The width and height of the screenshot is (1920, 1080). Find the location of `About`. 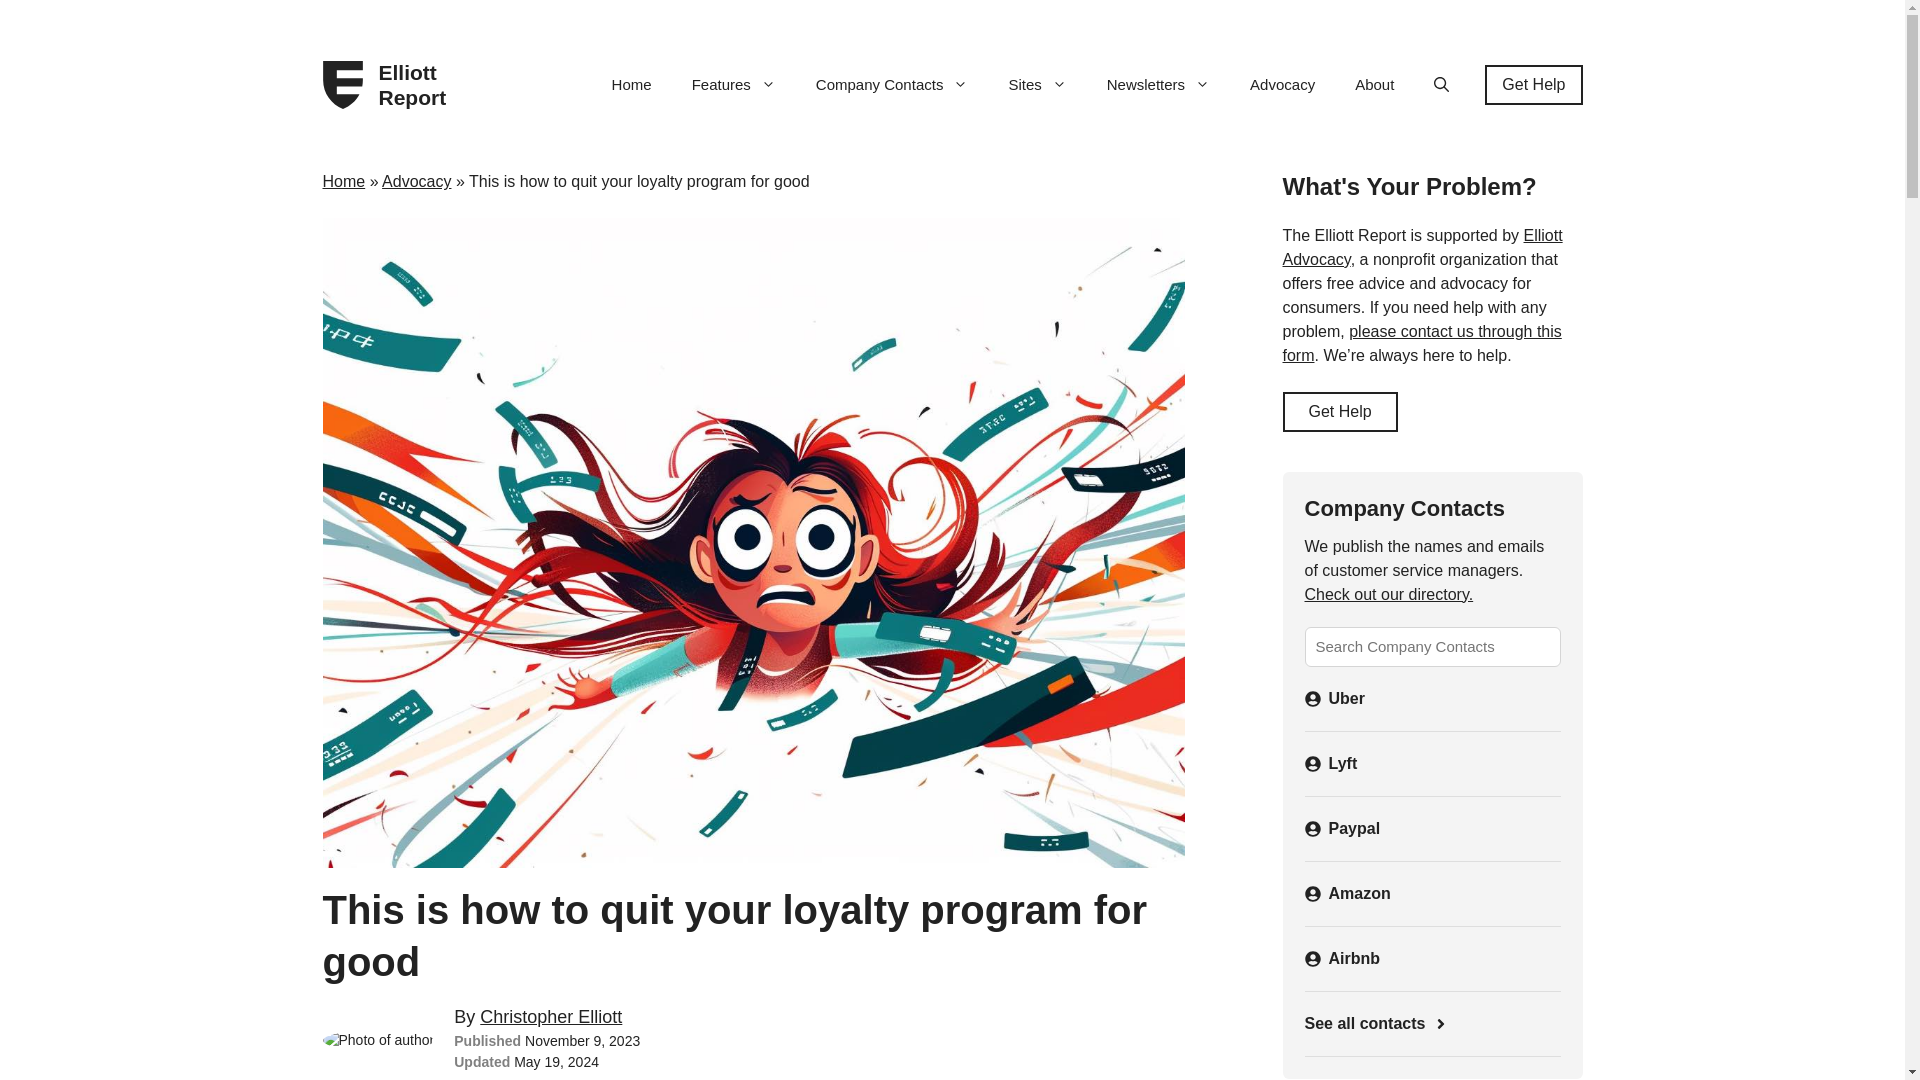

About is located at coordinates (1374, 85).